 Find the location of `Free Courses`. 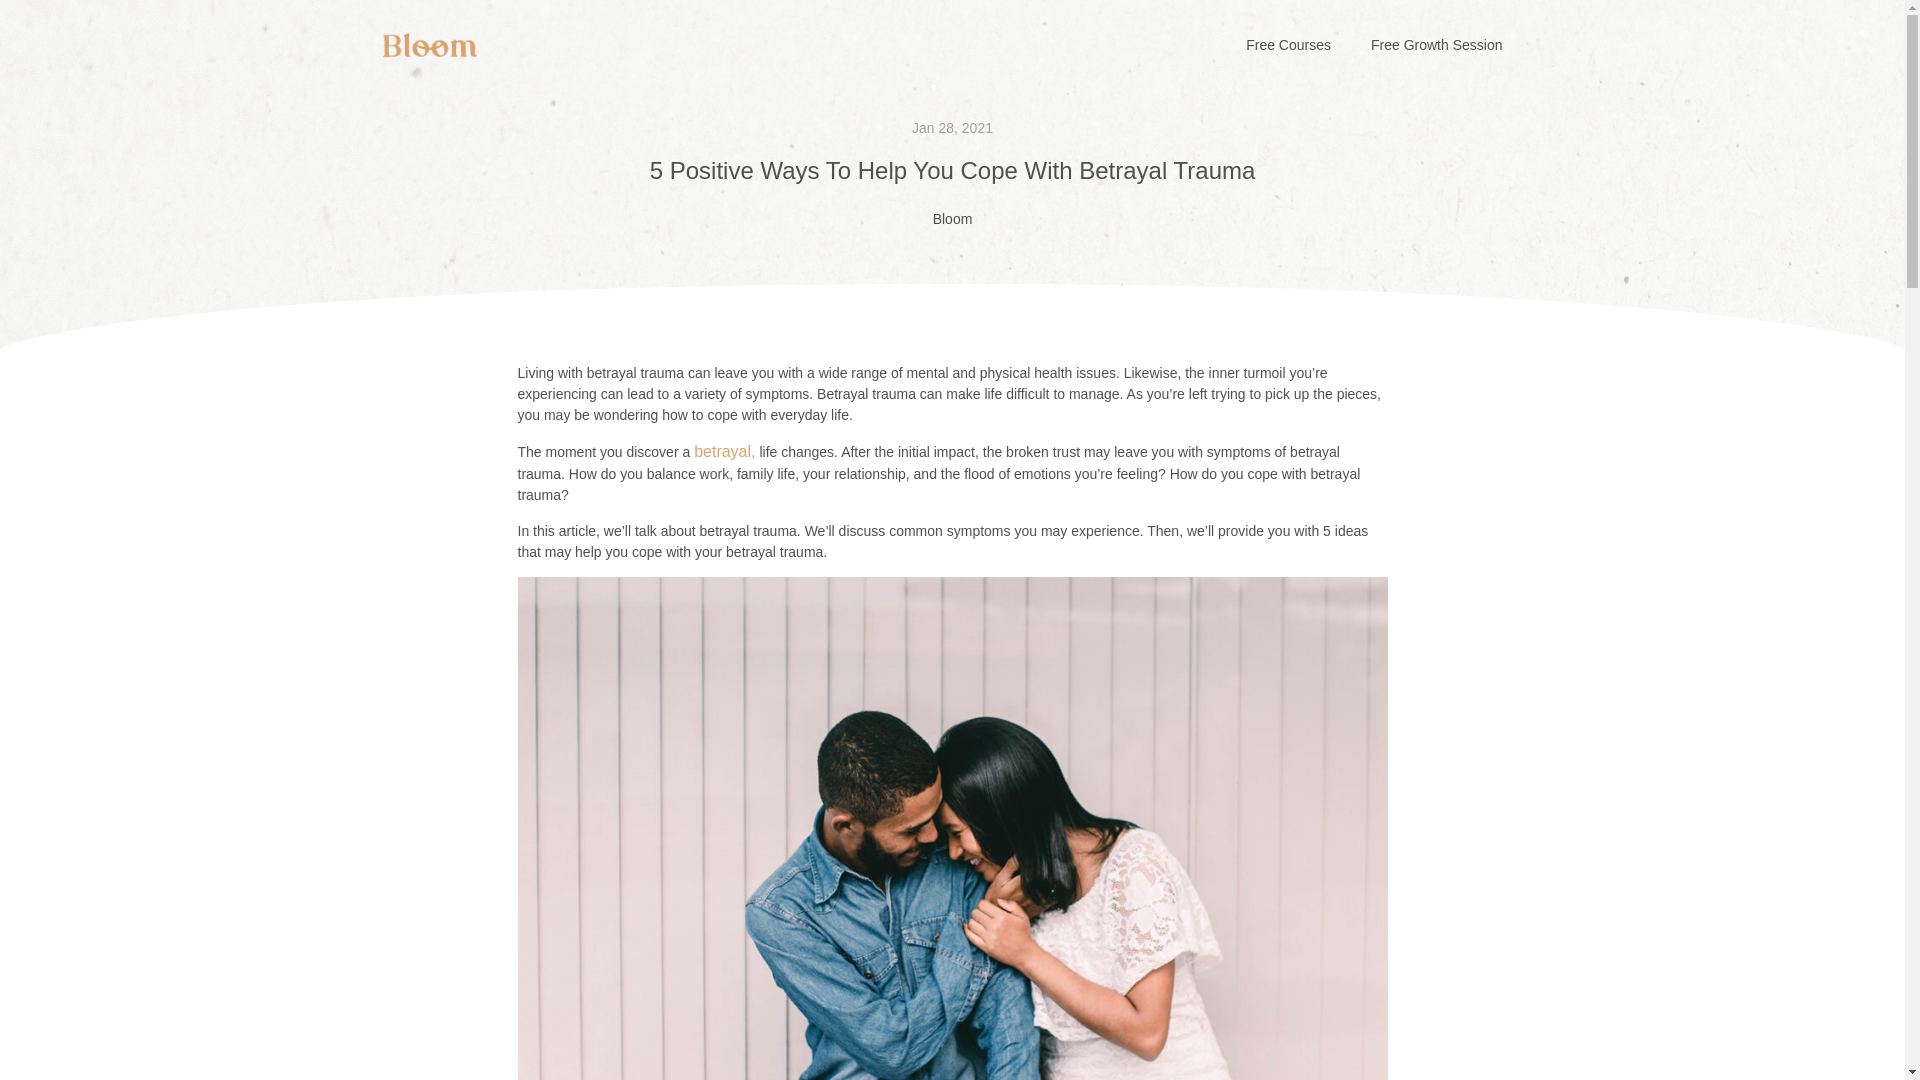

Free Courses is located at coordinates (1288, 44).